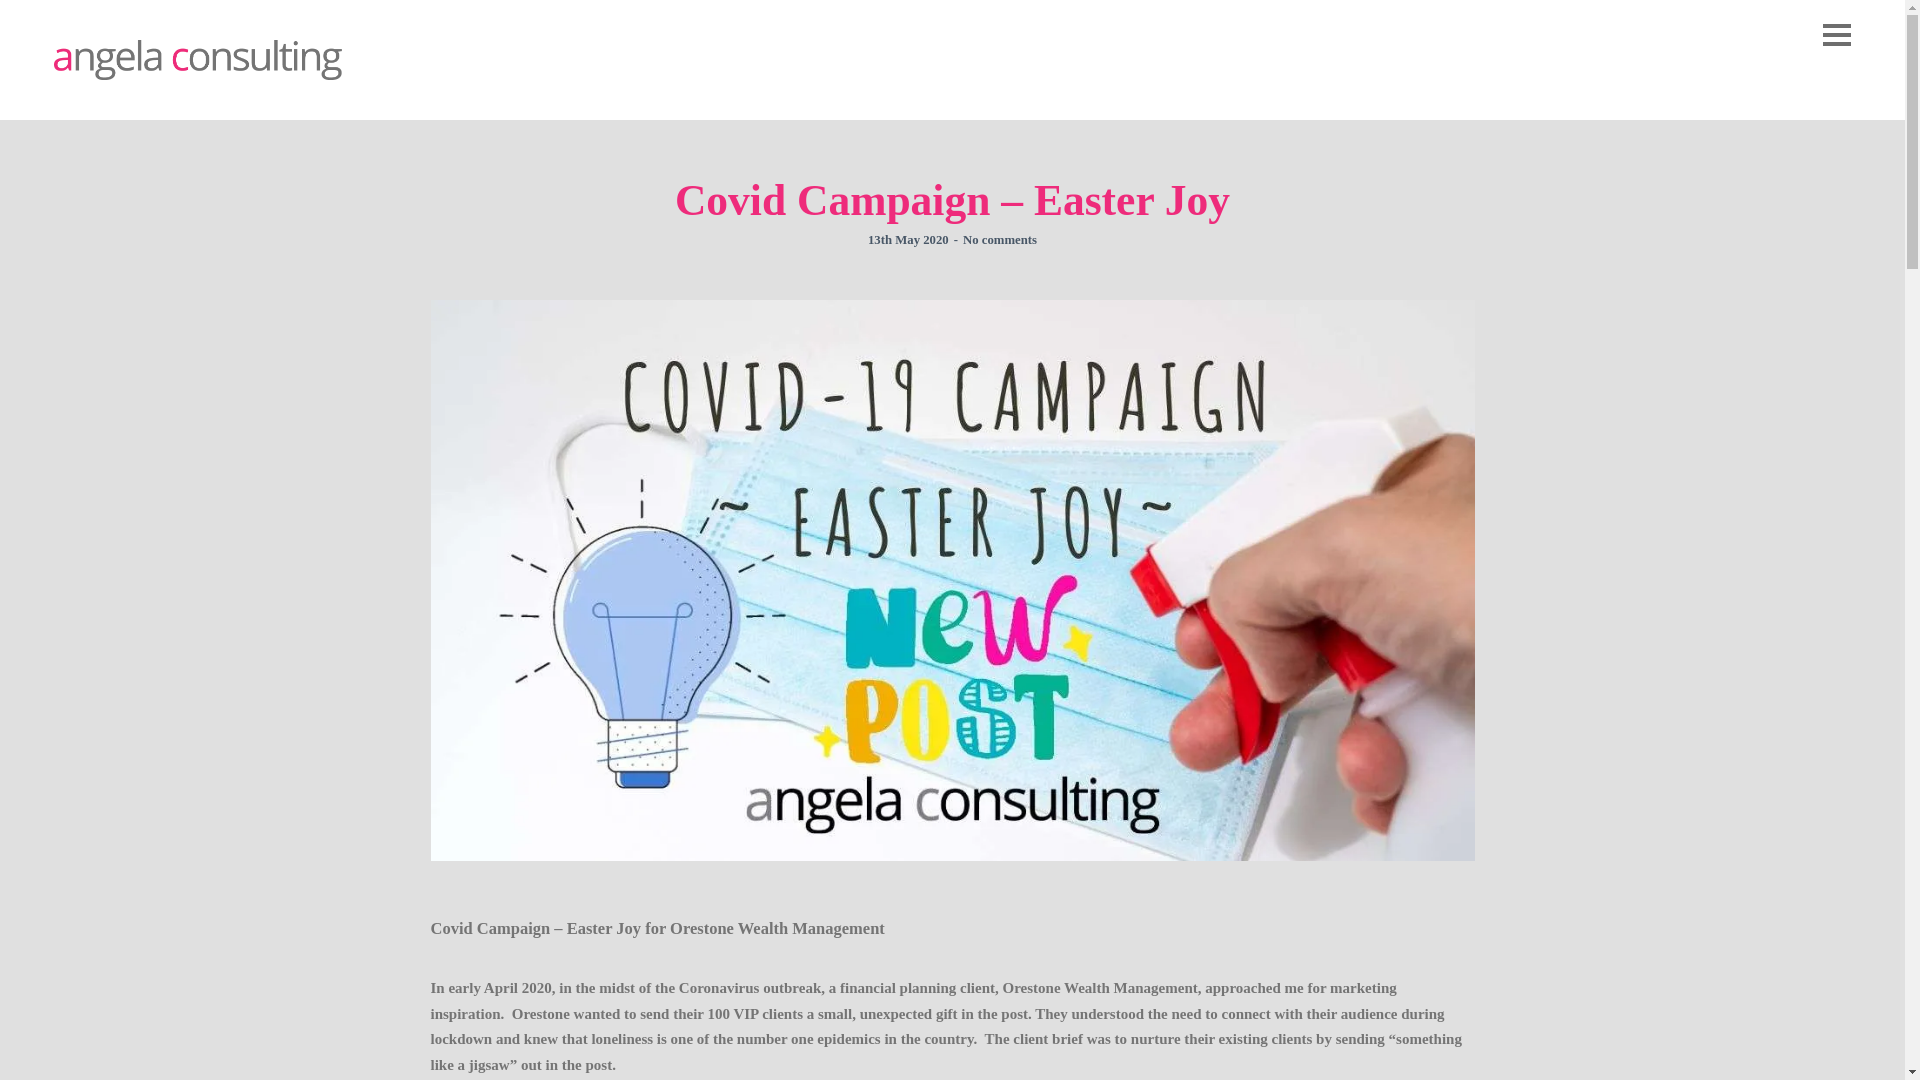 The width and height of the screenshot is (1920, 1080). What do you see at coordinates (1000, 240) in the screenshot?
I see `No comments` at bounding box center [1000, 240].